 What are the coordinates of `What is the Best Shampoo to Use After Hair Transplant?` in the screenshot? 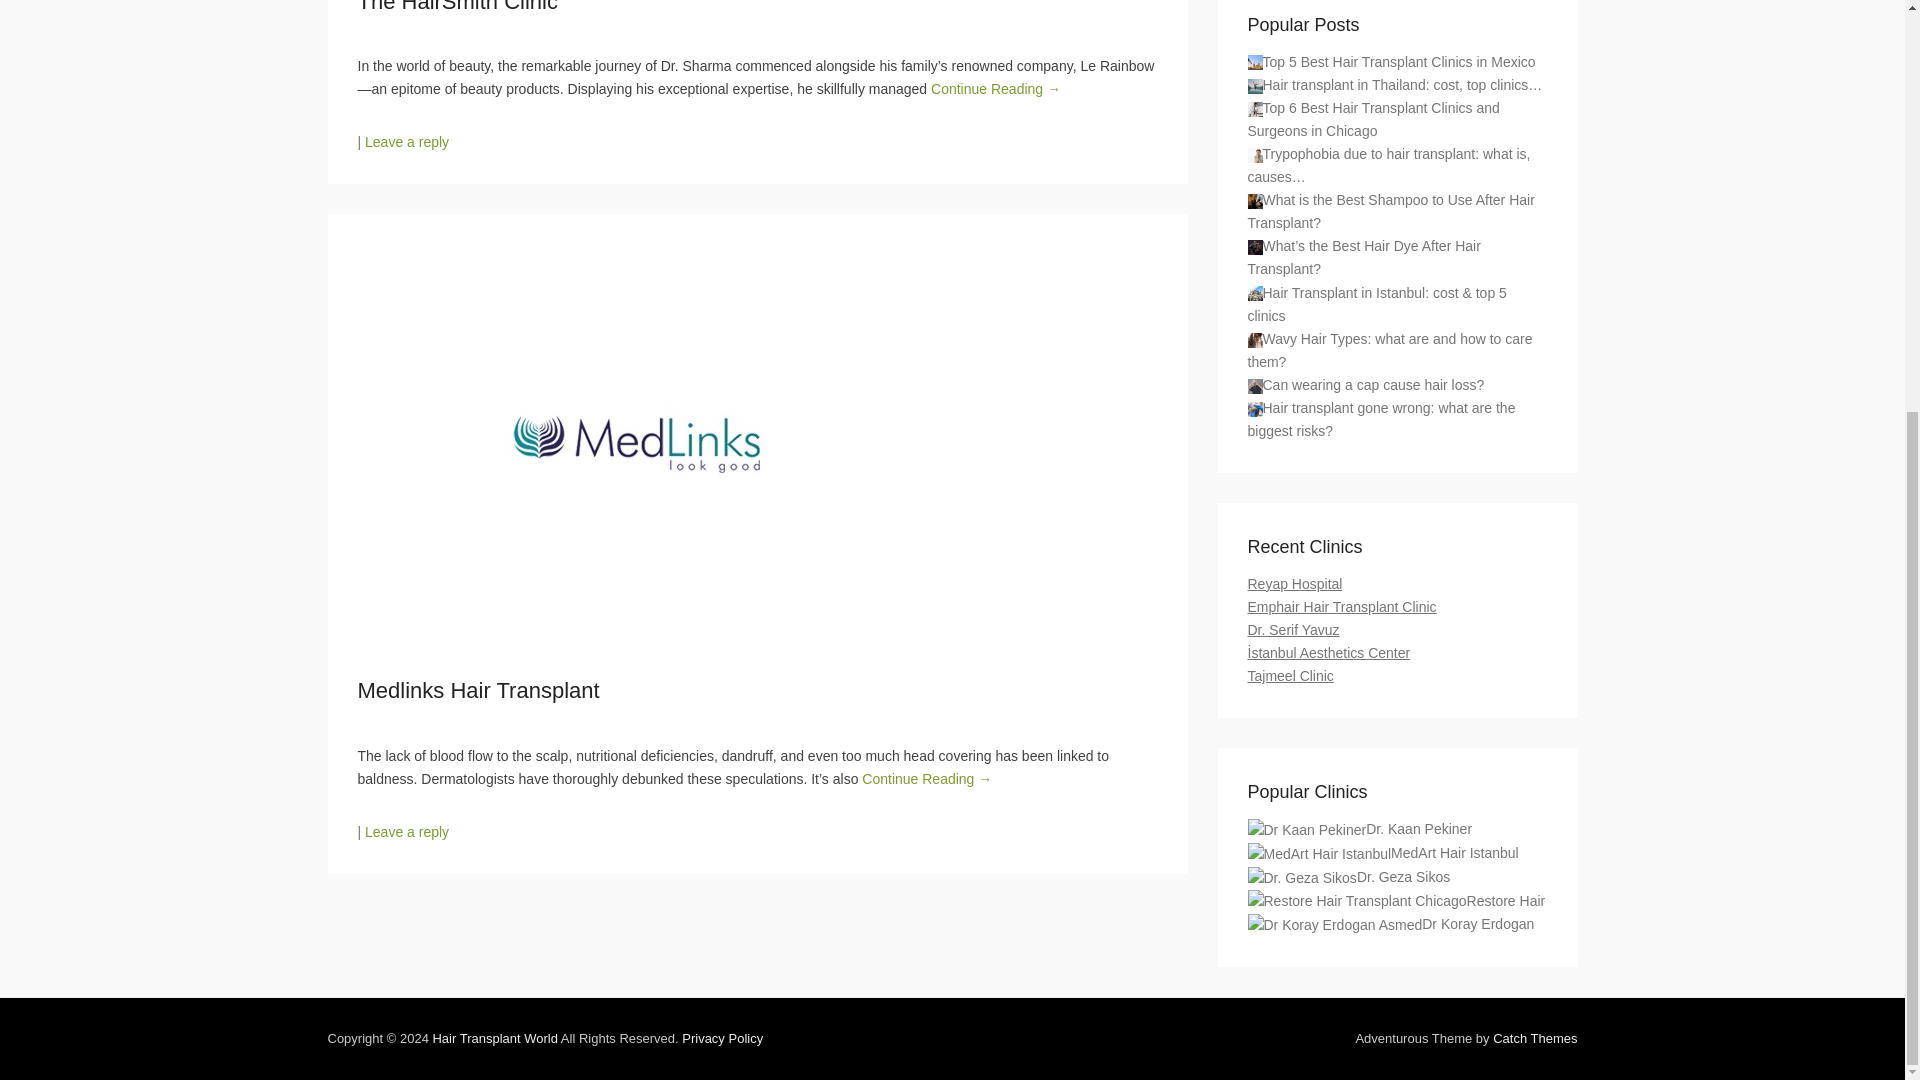 It's located at (1256, 202).